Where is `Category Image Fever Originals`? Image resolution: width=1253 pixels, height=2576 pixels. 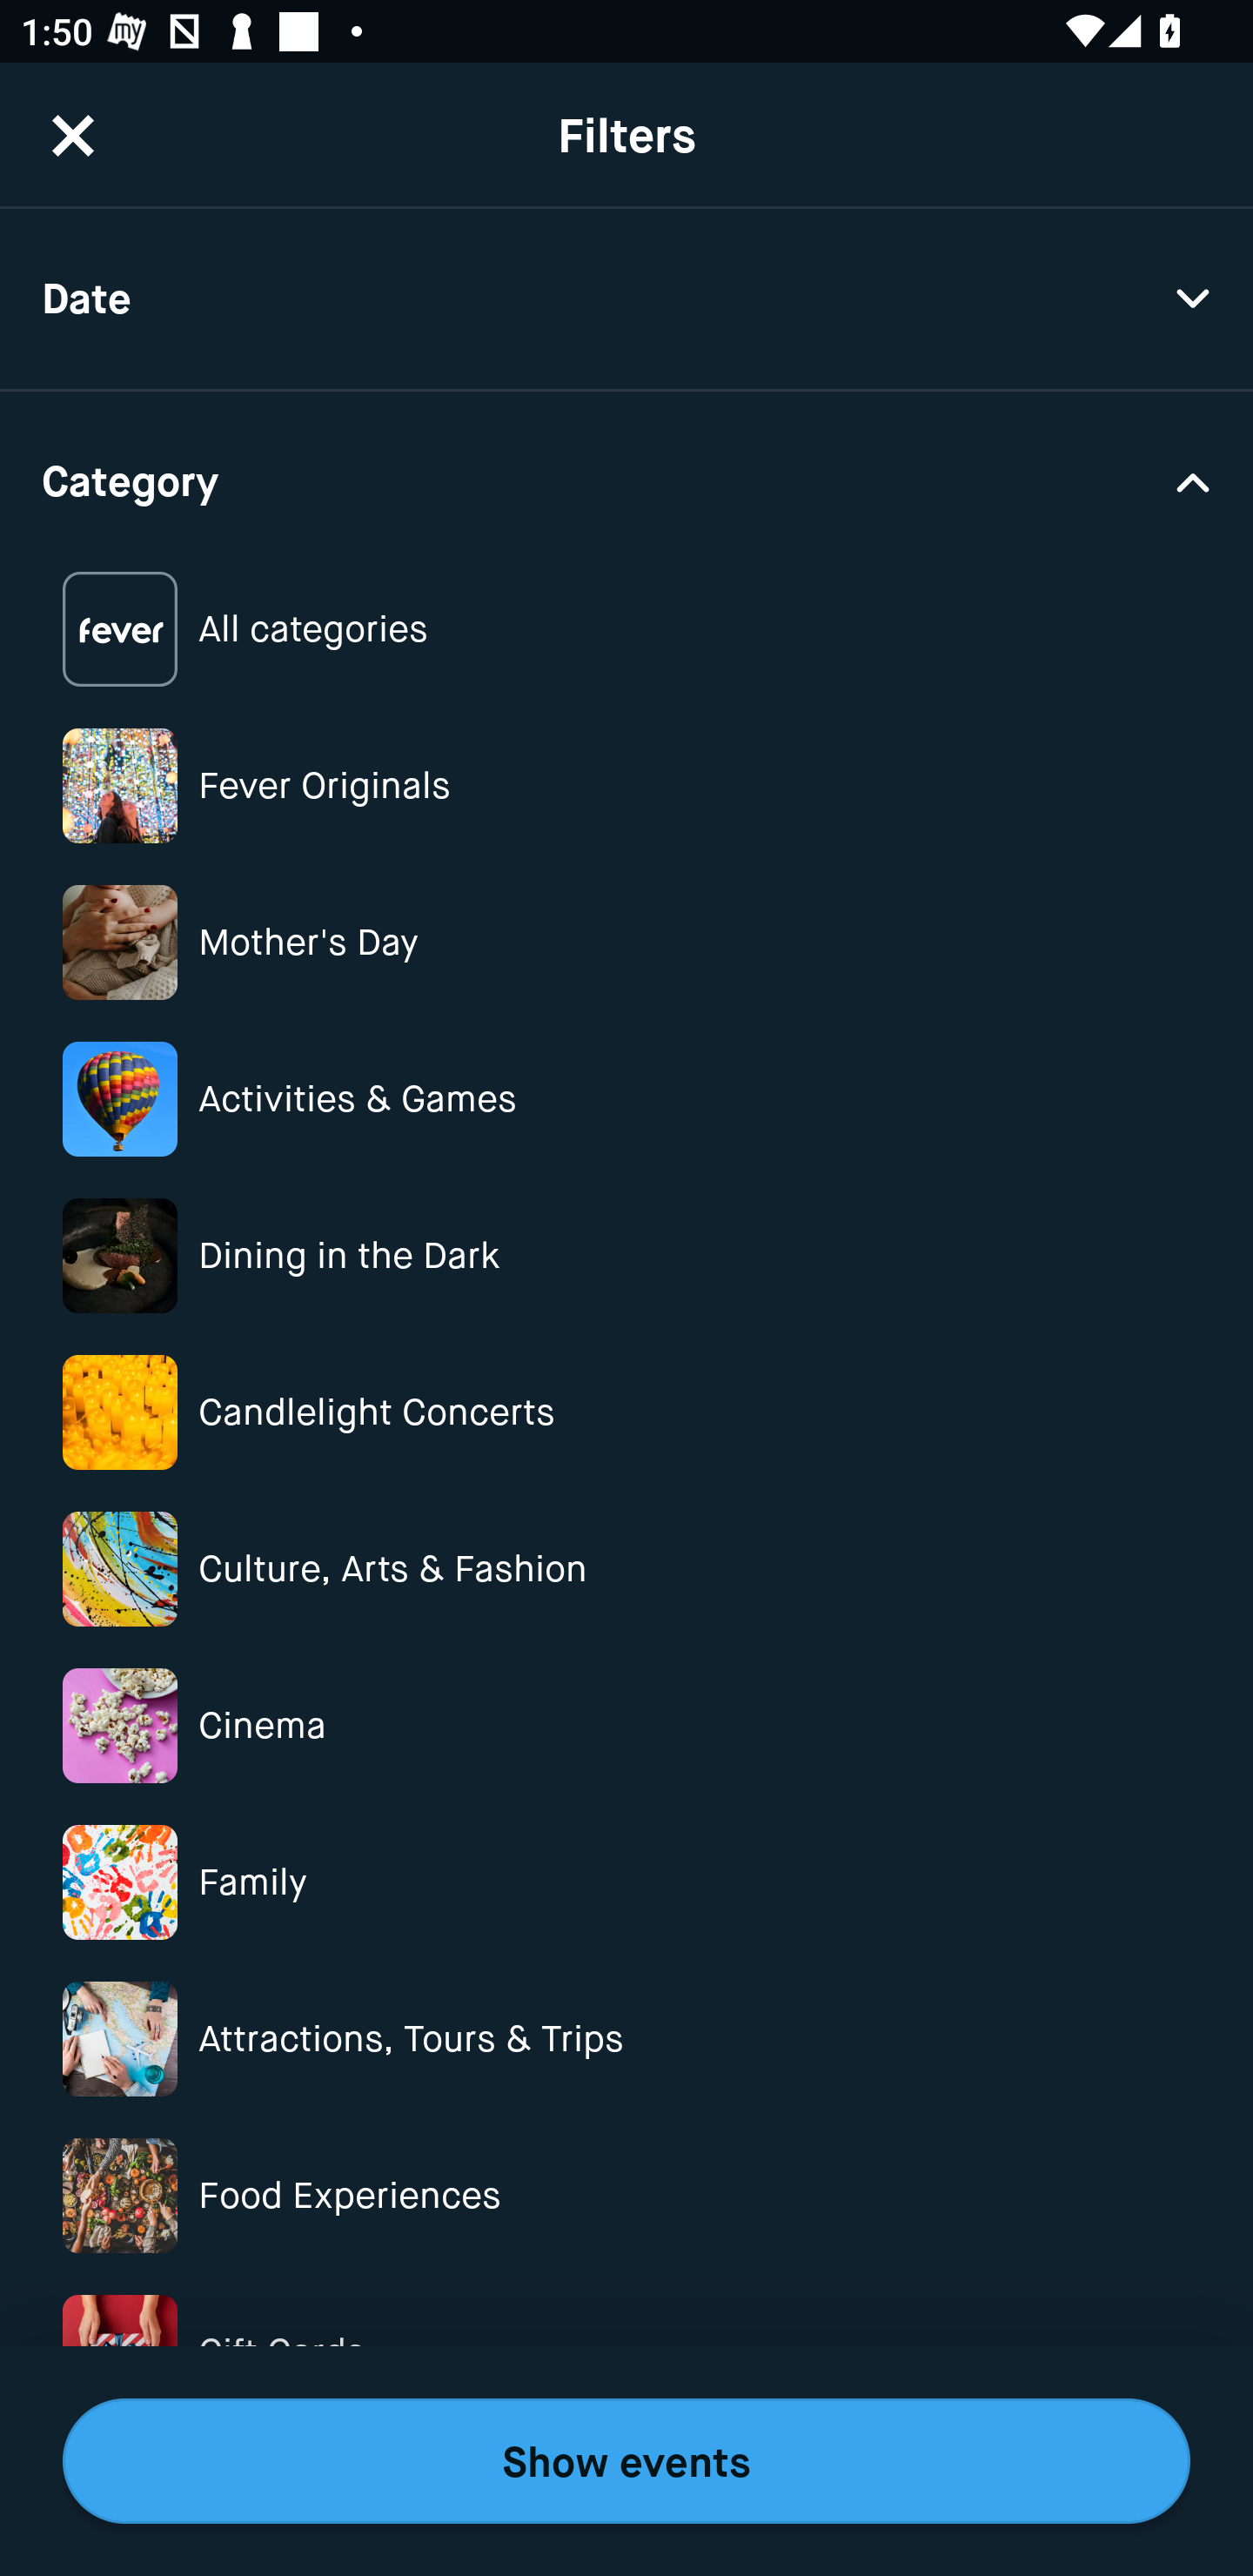
Category Image Fever Originals is located at coordinates (626, 785).